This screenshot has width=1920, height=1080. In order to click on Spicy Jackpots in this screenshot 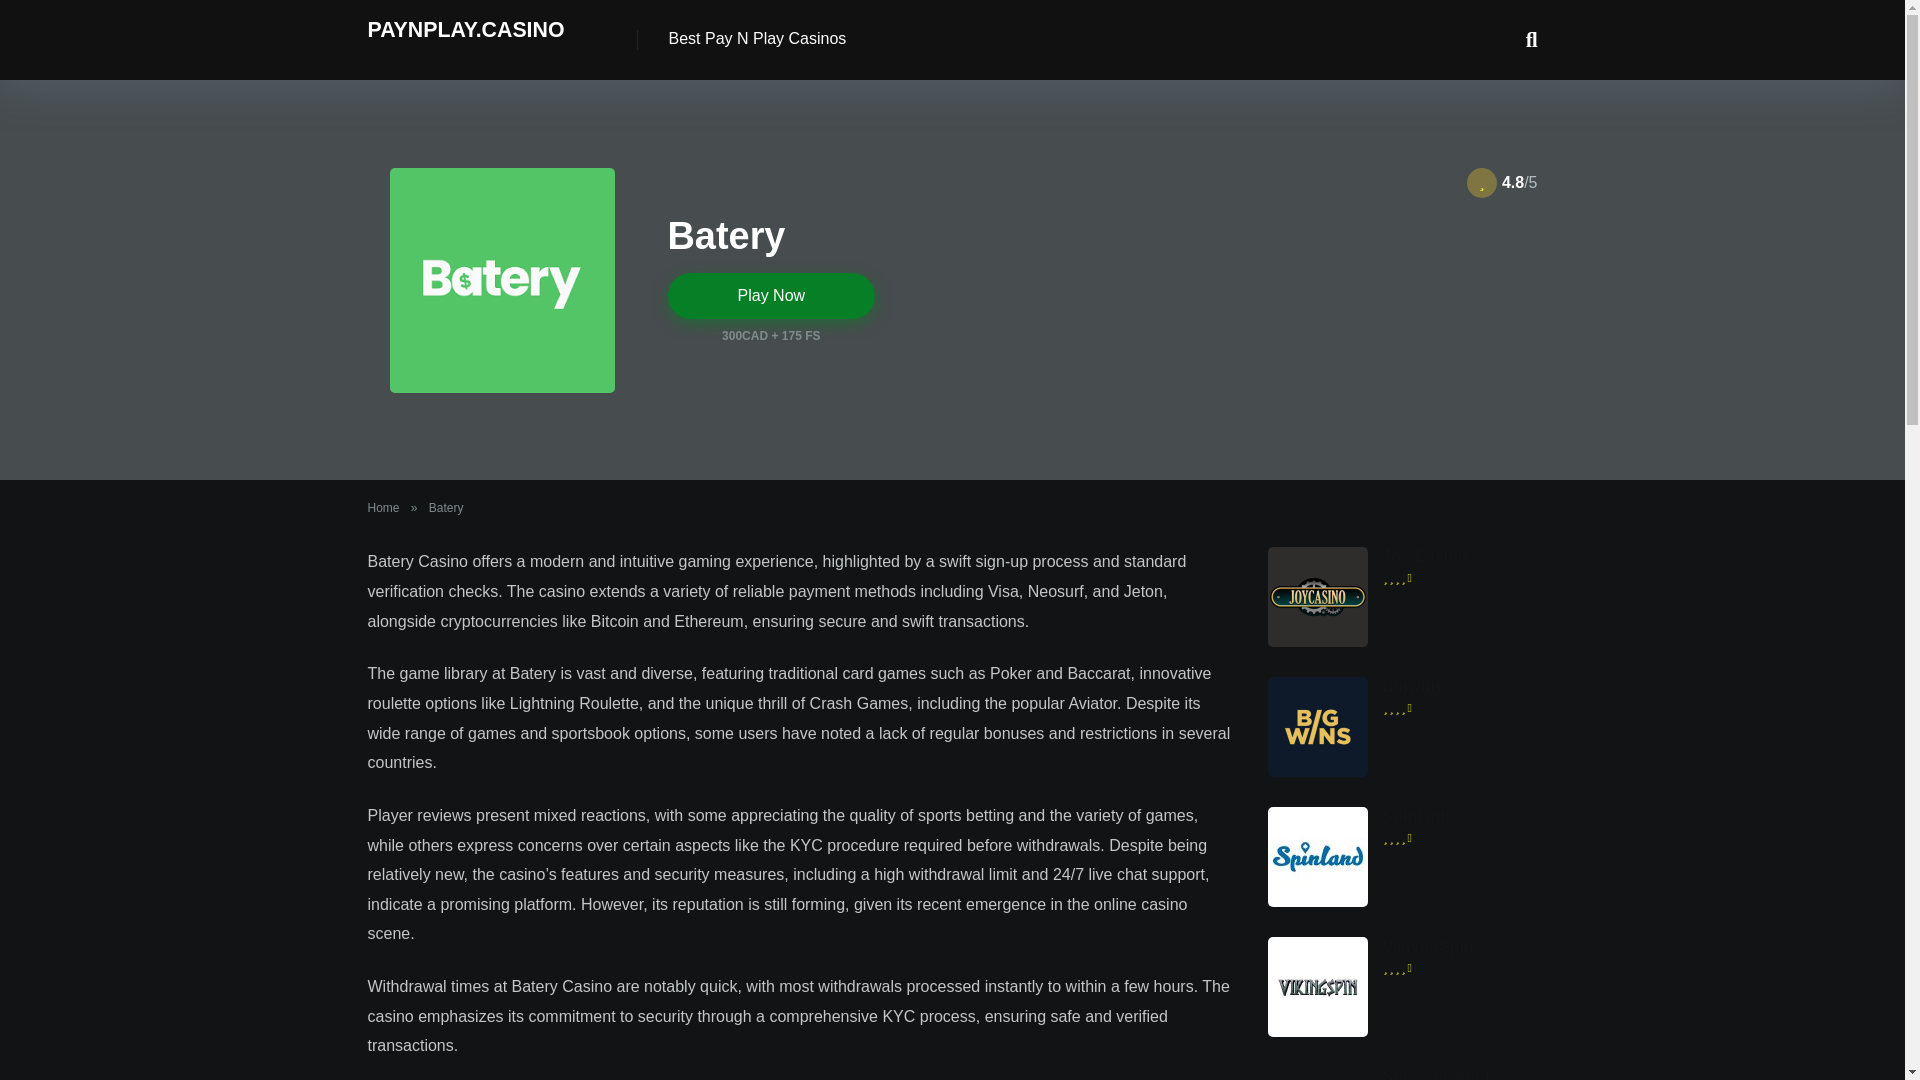, I will do `click(1440, 1074)`.